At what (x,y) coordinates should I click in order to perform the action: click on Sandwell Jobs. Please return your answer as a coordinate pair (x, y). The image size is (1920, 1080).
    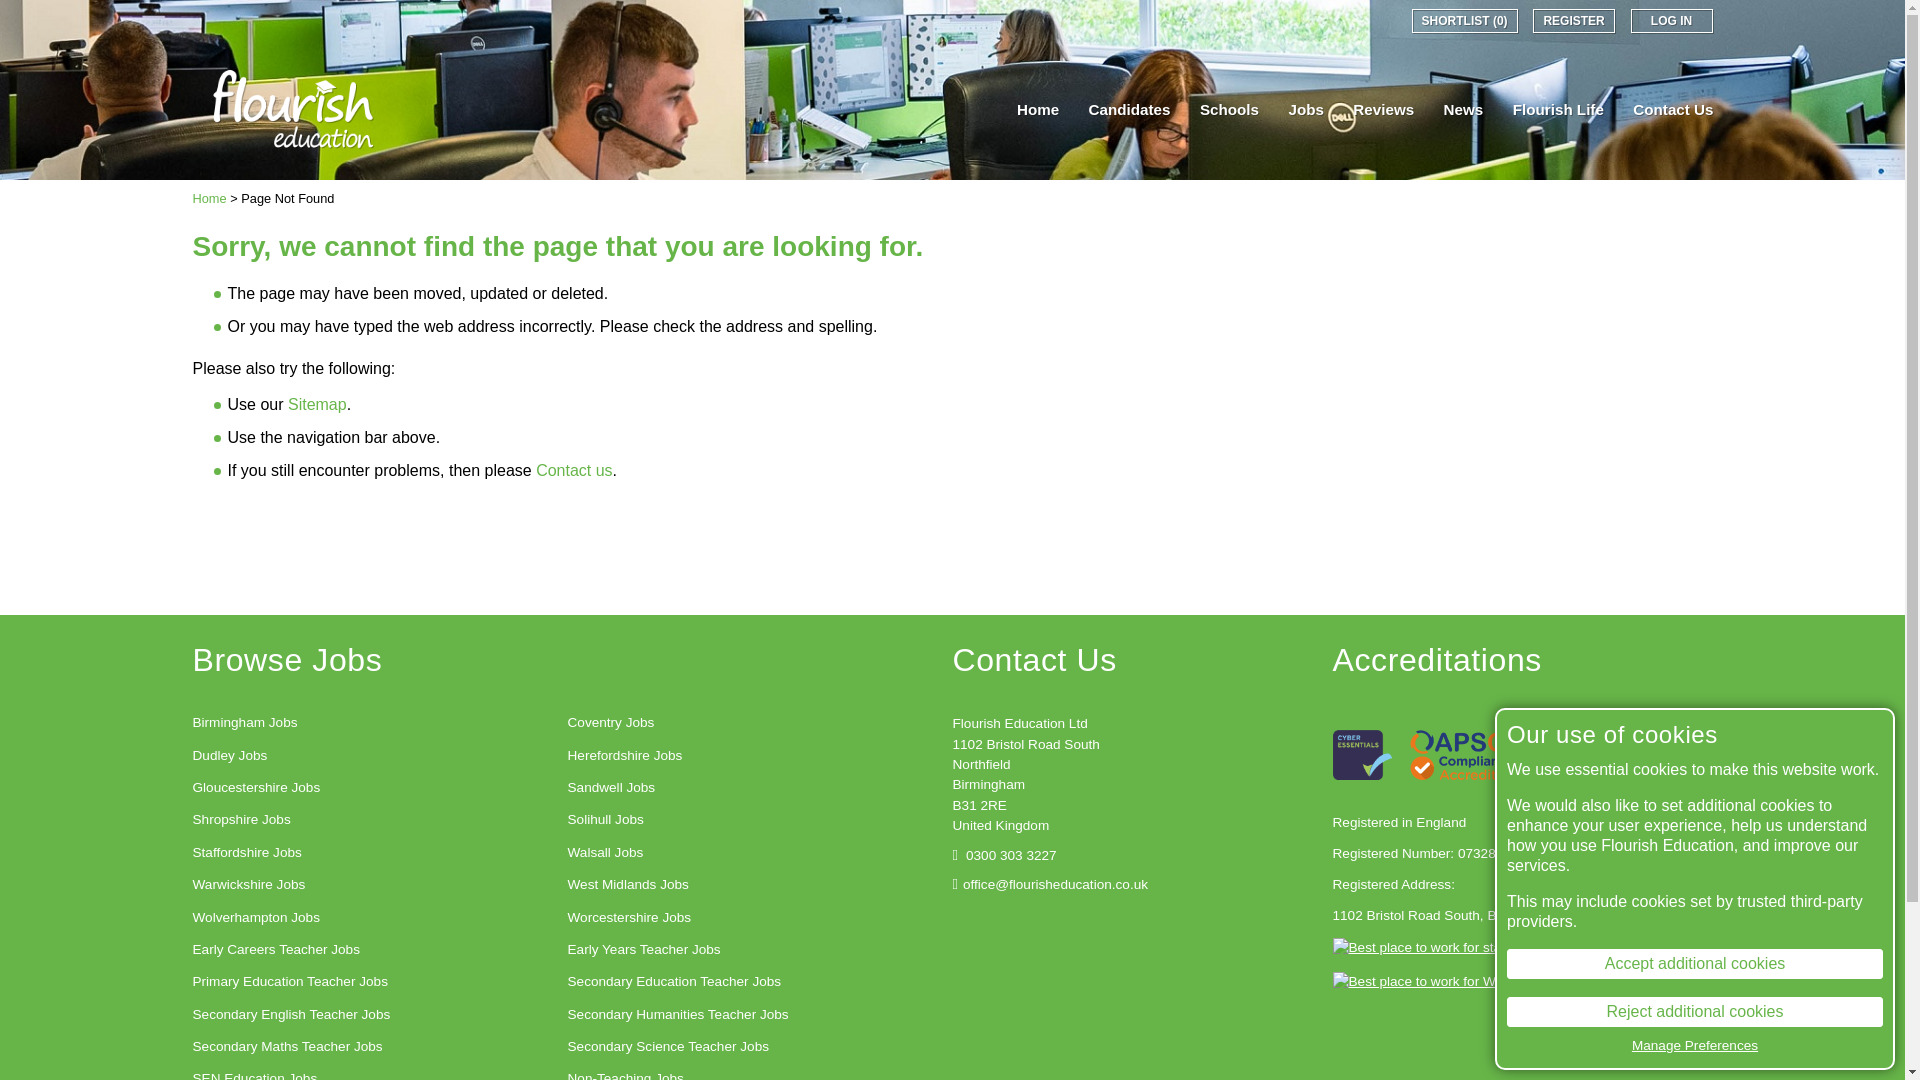
    Looking at the image, I should click on (612, 788).